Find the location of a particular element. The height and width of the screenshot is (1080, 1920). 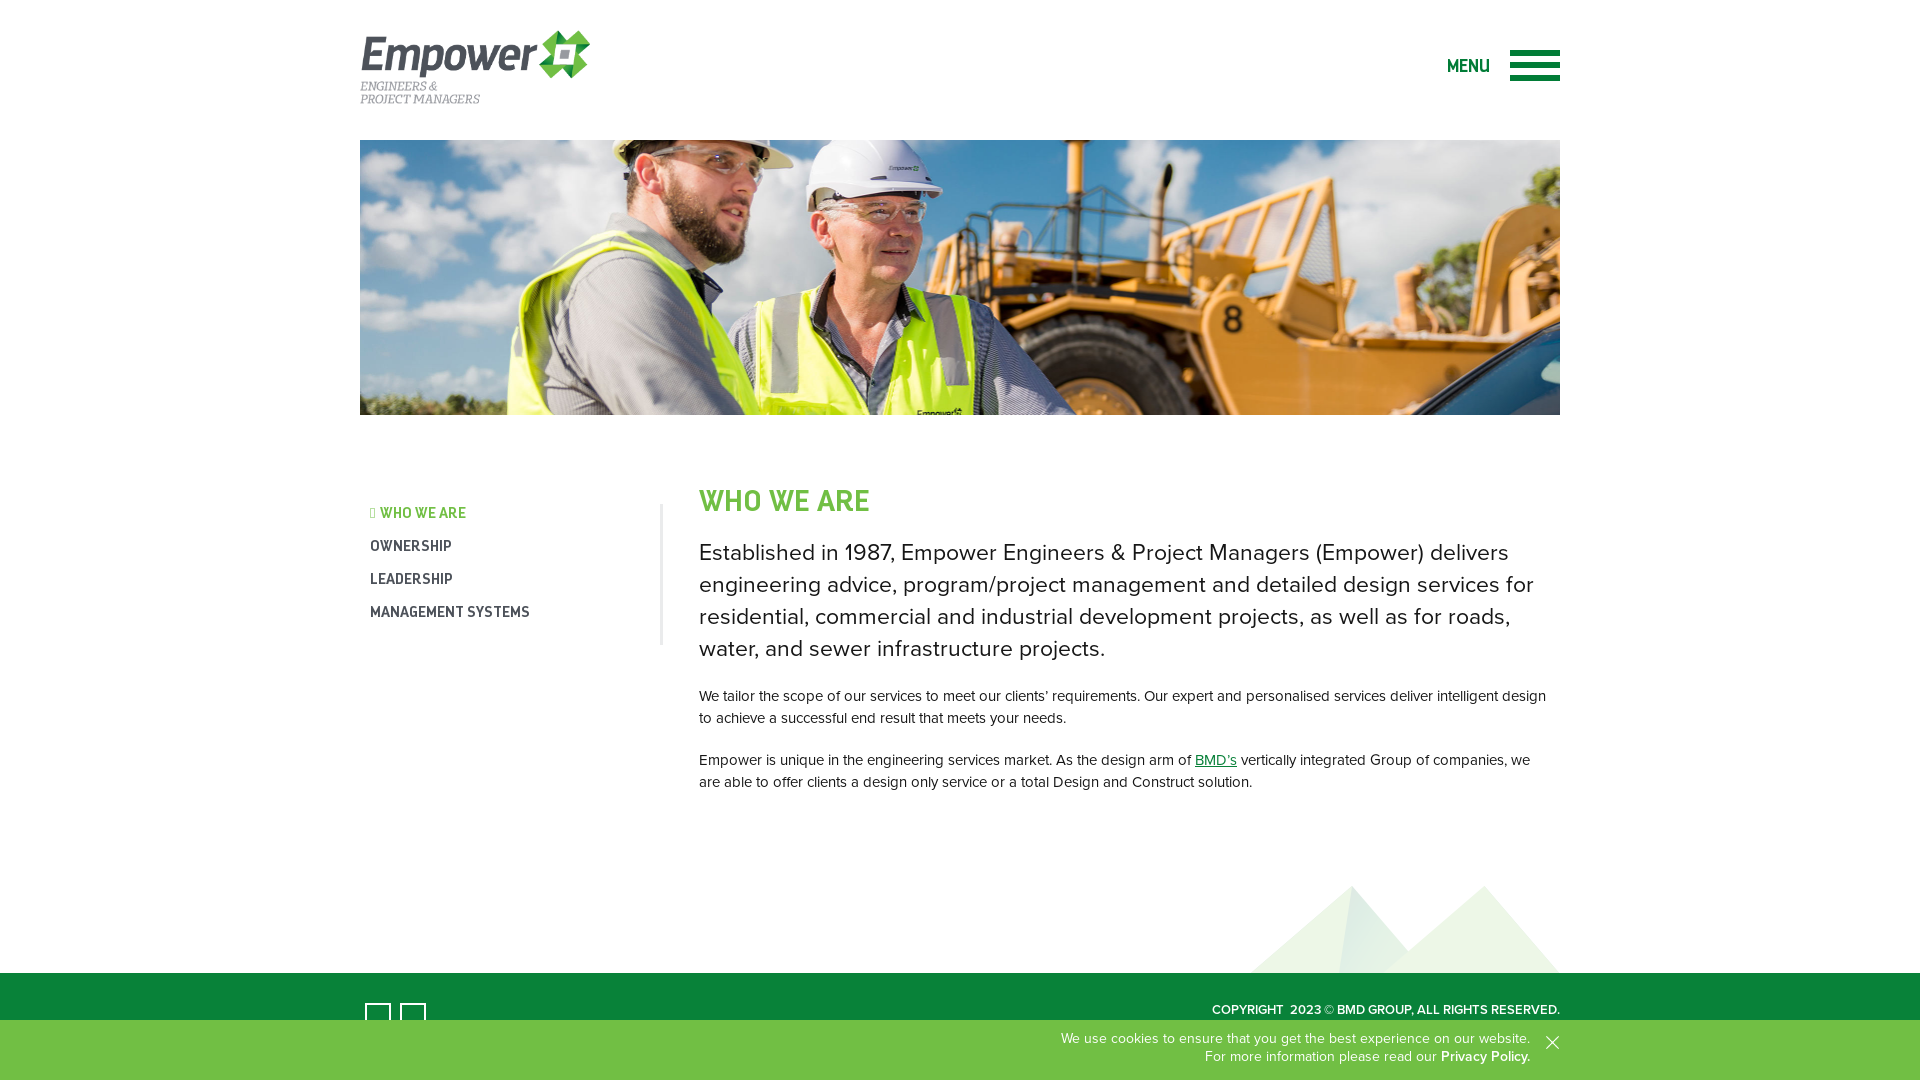

PRIVACY POLICY is located at coordinates (1254, 1025).